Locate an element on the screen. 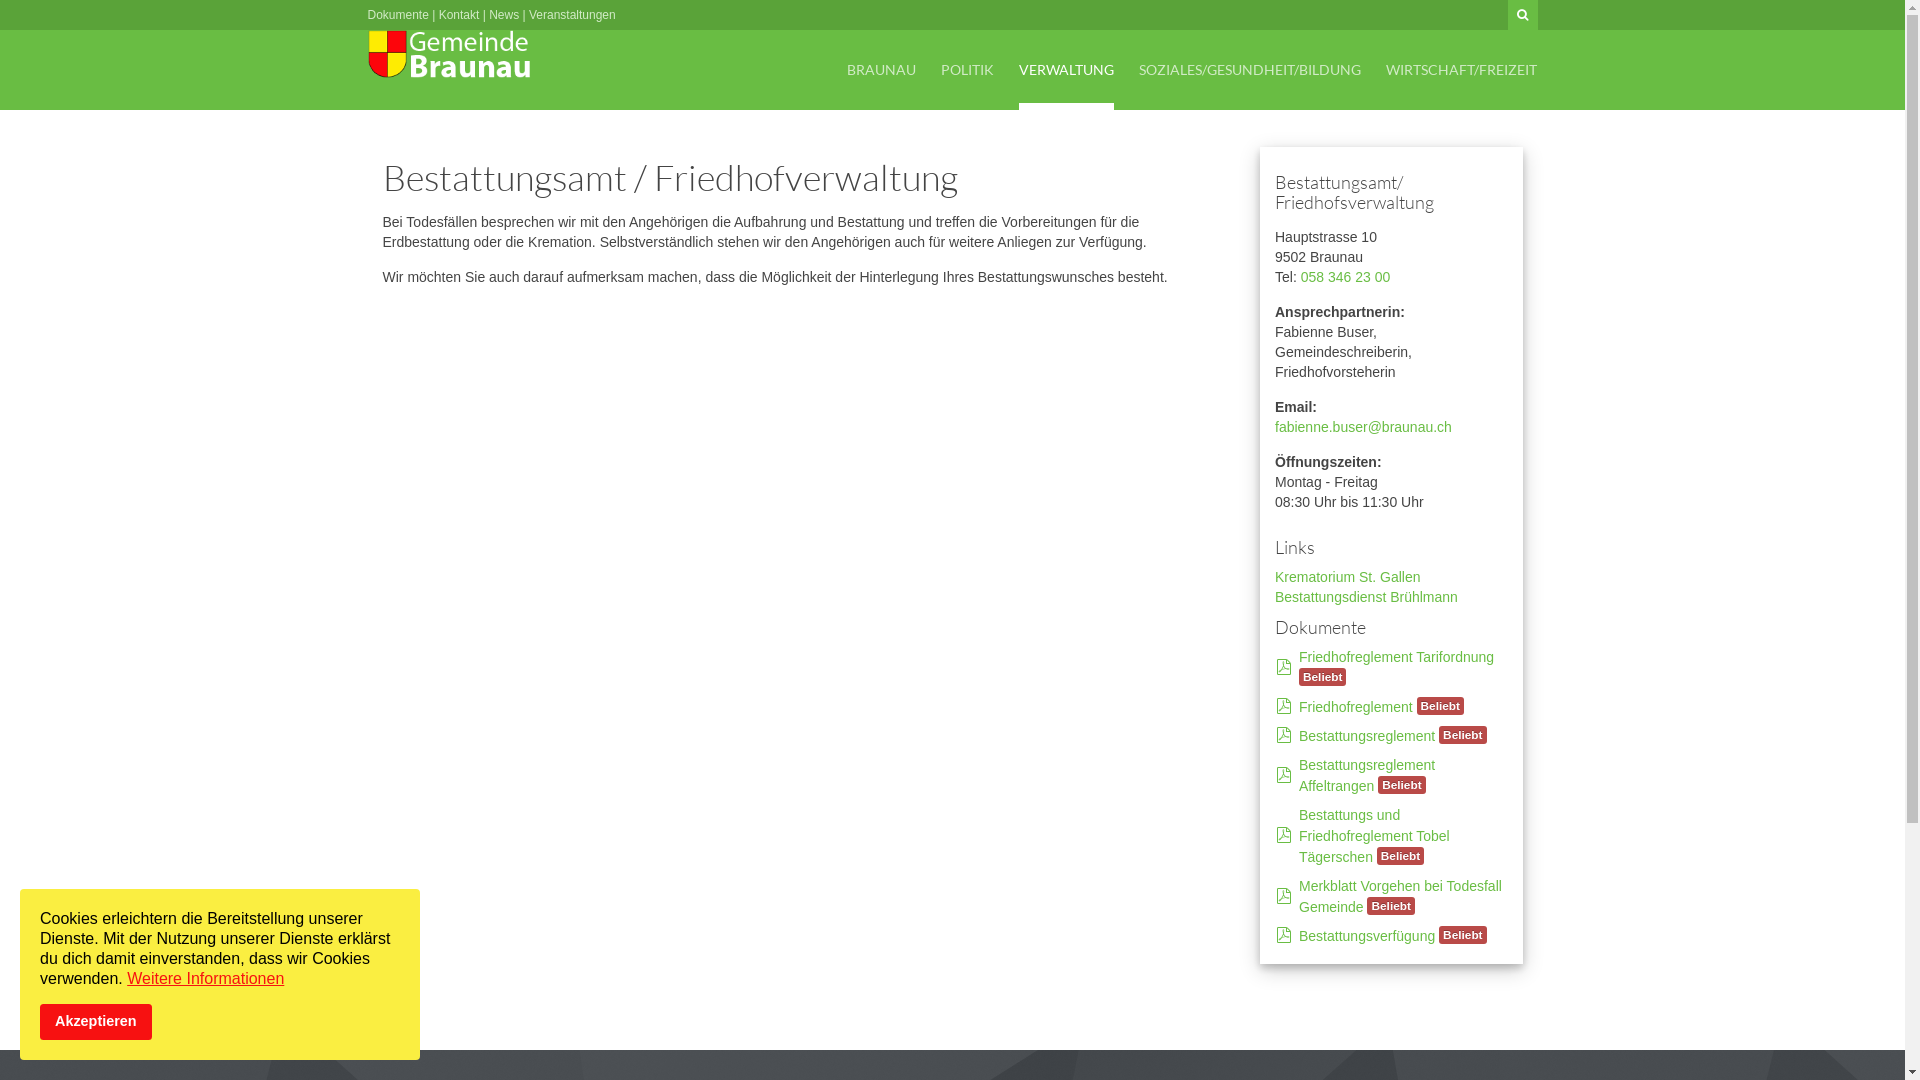  058 346 23 00 is located at coordinates (1346, 277).